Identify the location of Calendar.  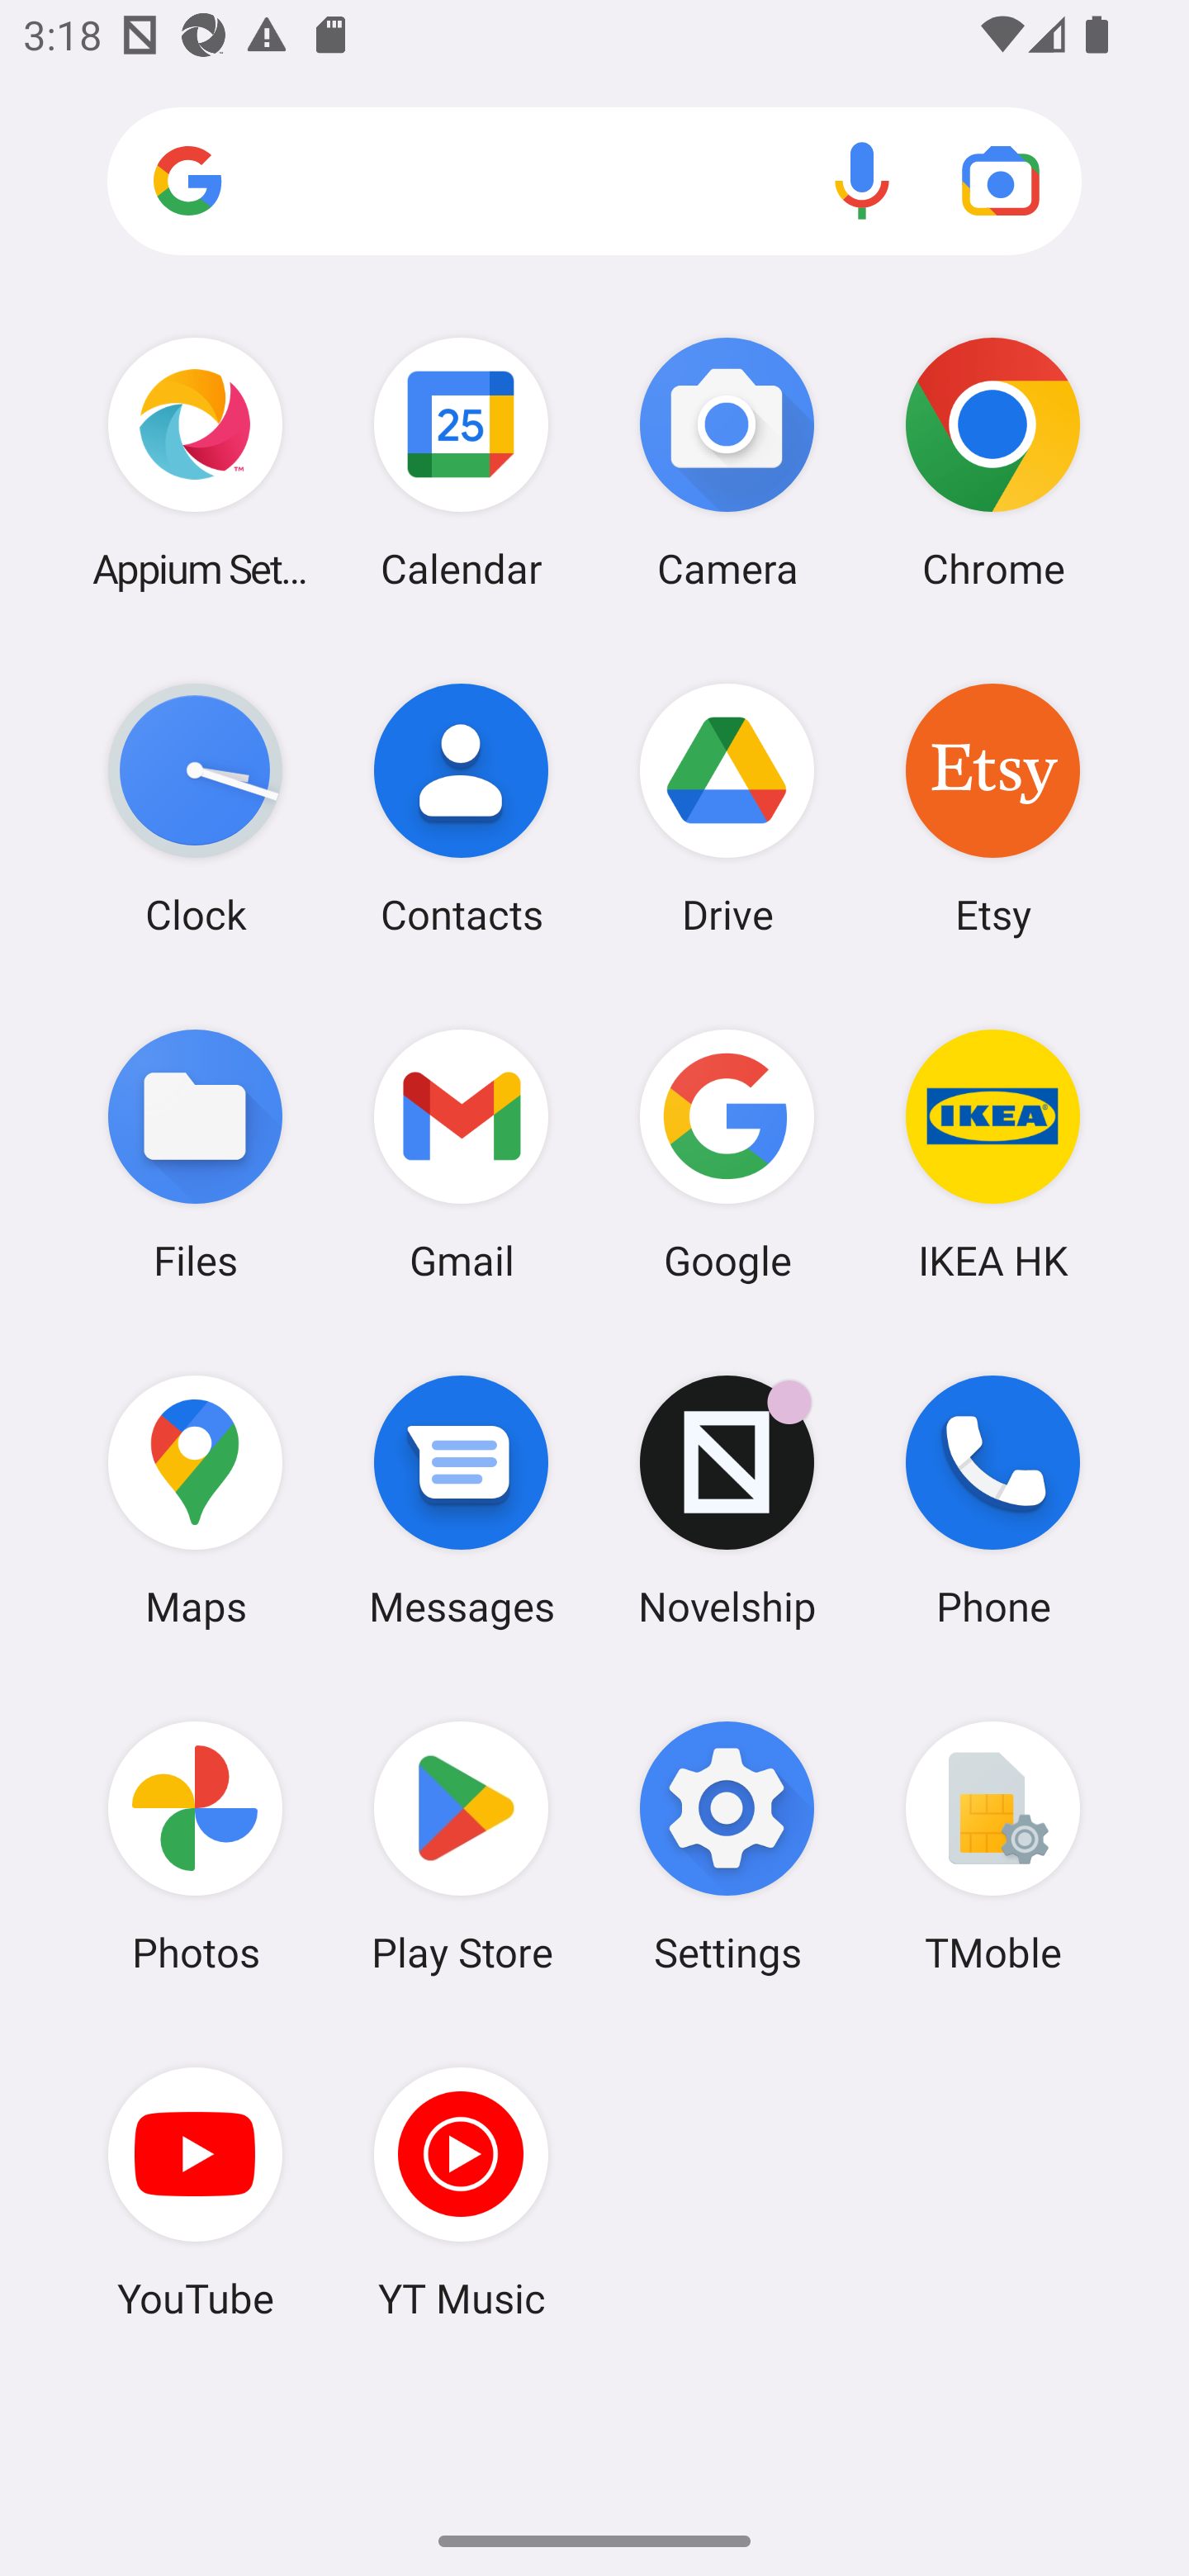
(461, 462).